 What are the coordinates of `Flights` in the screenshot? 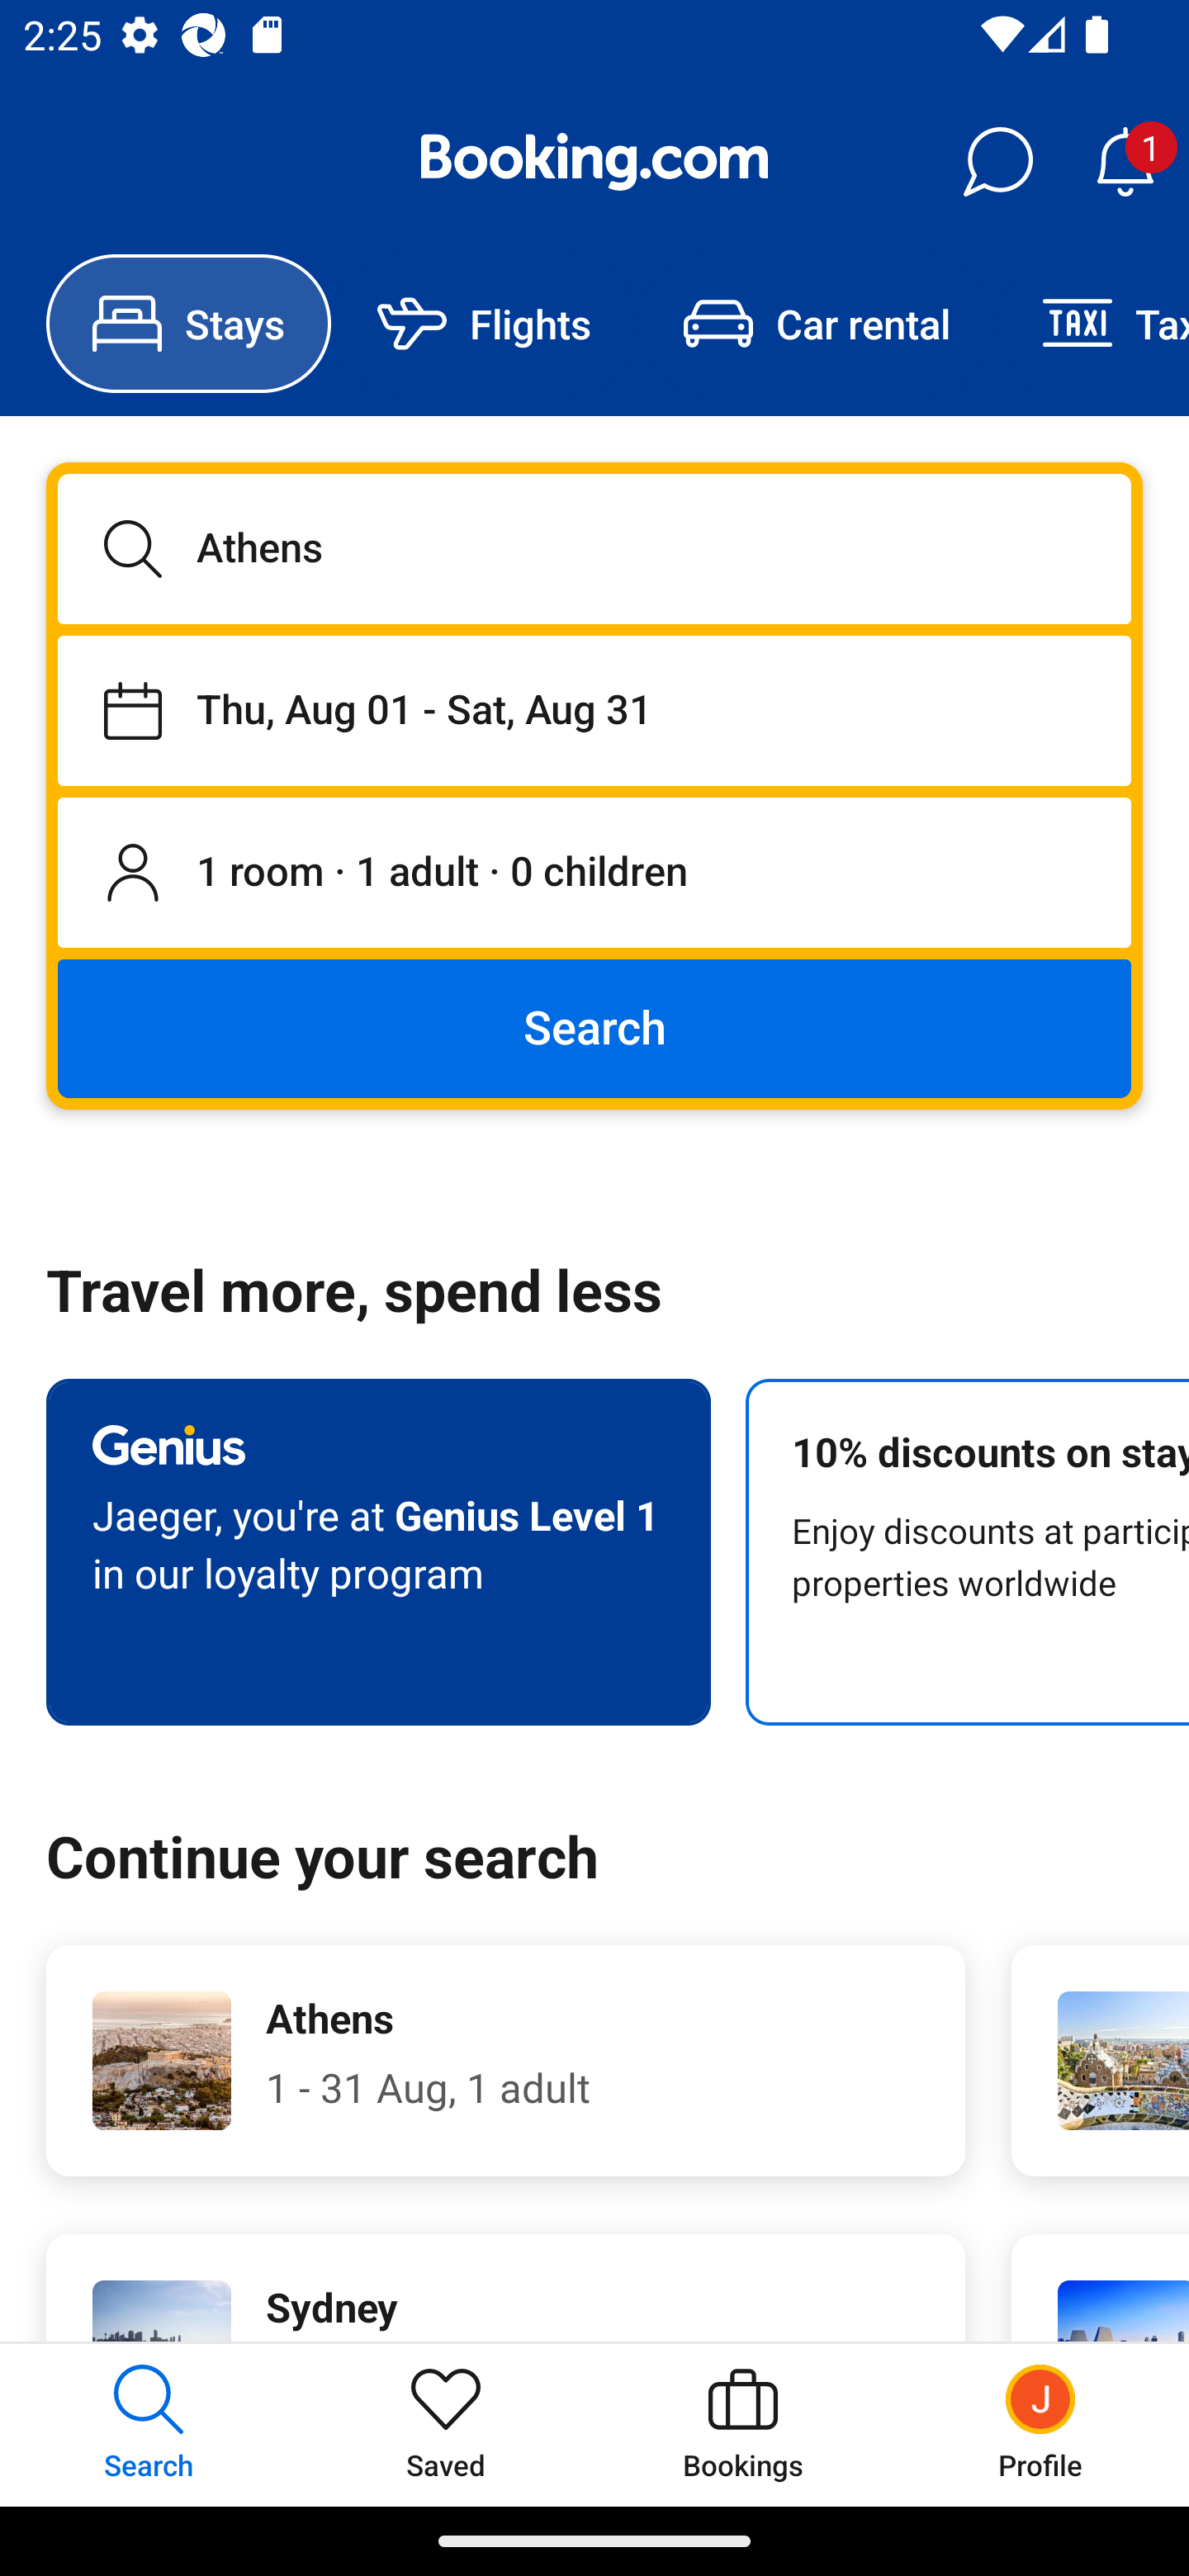 It's located at (484, 324).